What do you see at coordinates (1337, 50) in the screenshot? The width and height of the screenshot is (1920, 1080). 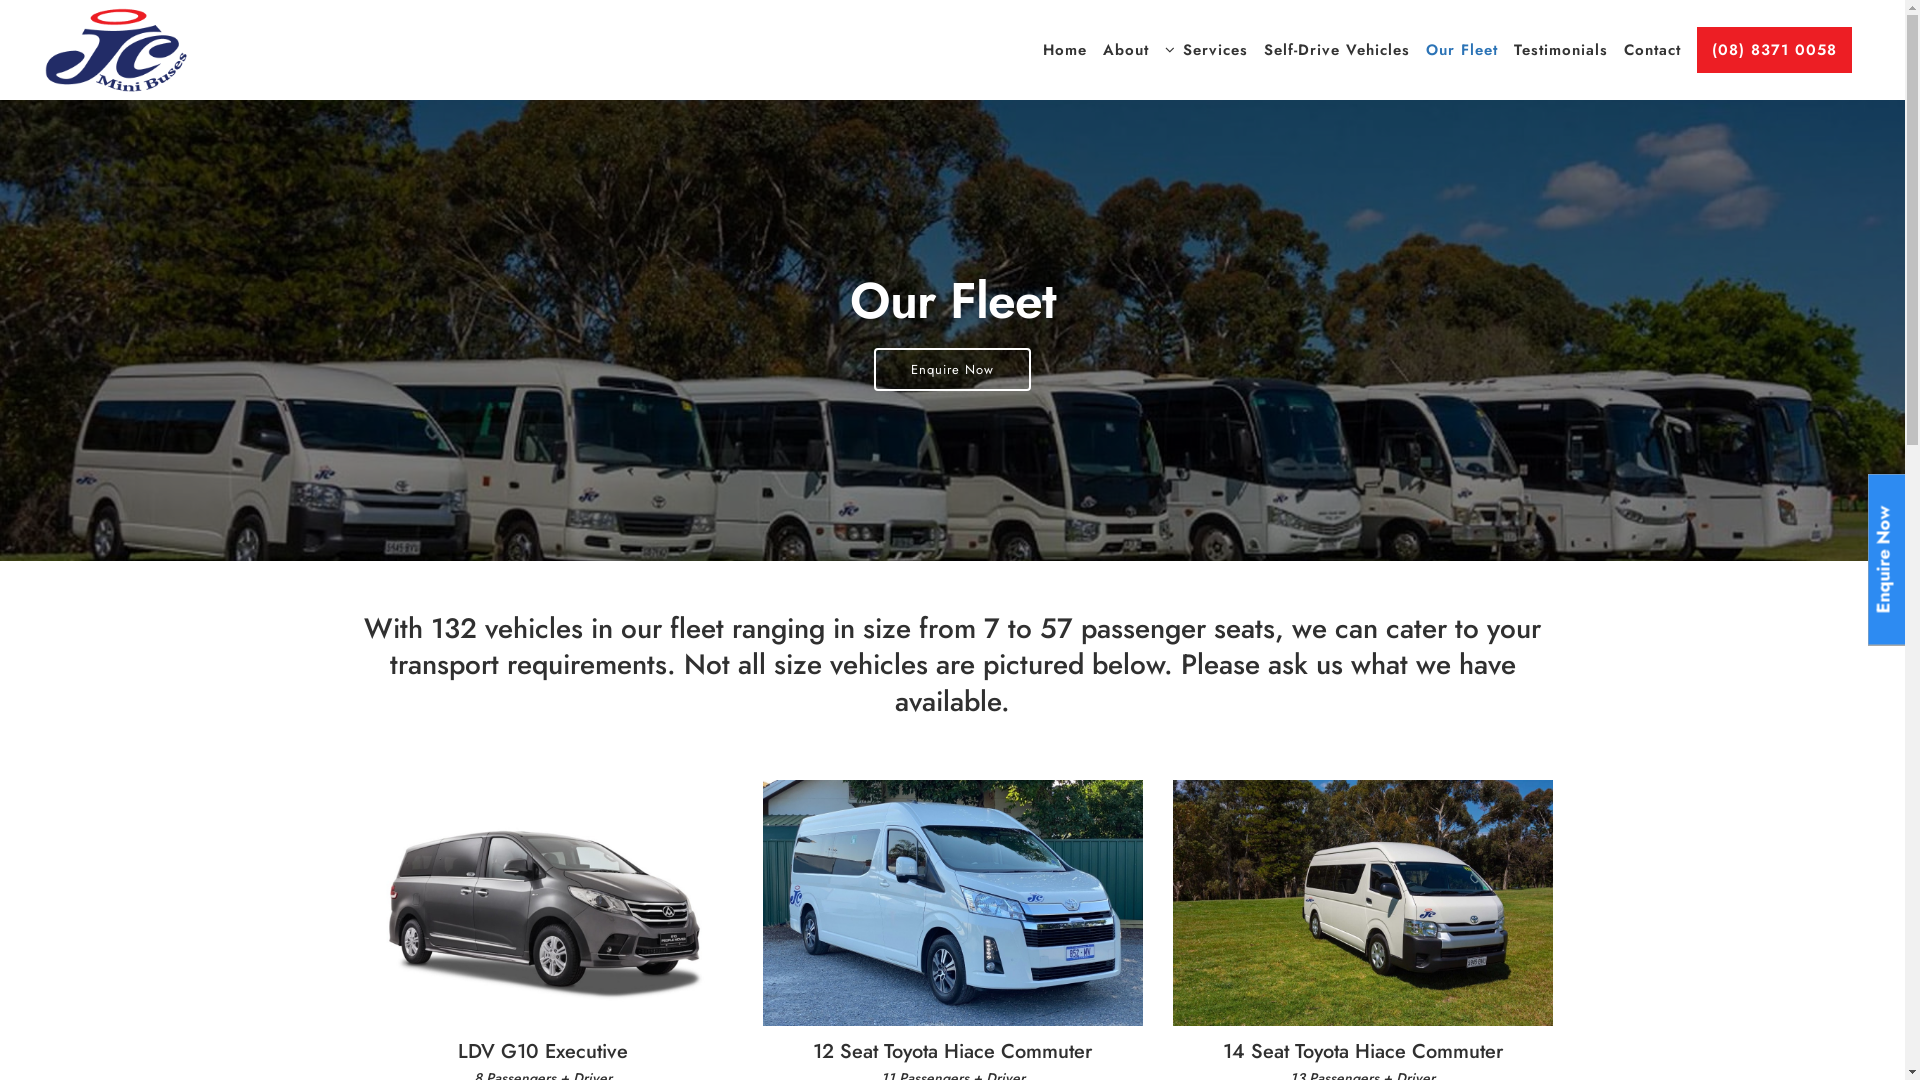 I see `Self-Drive Vehicles` at bounding box center [1337, 50].